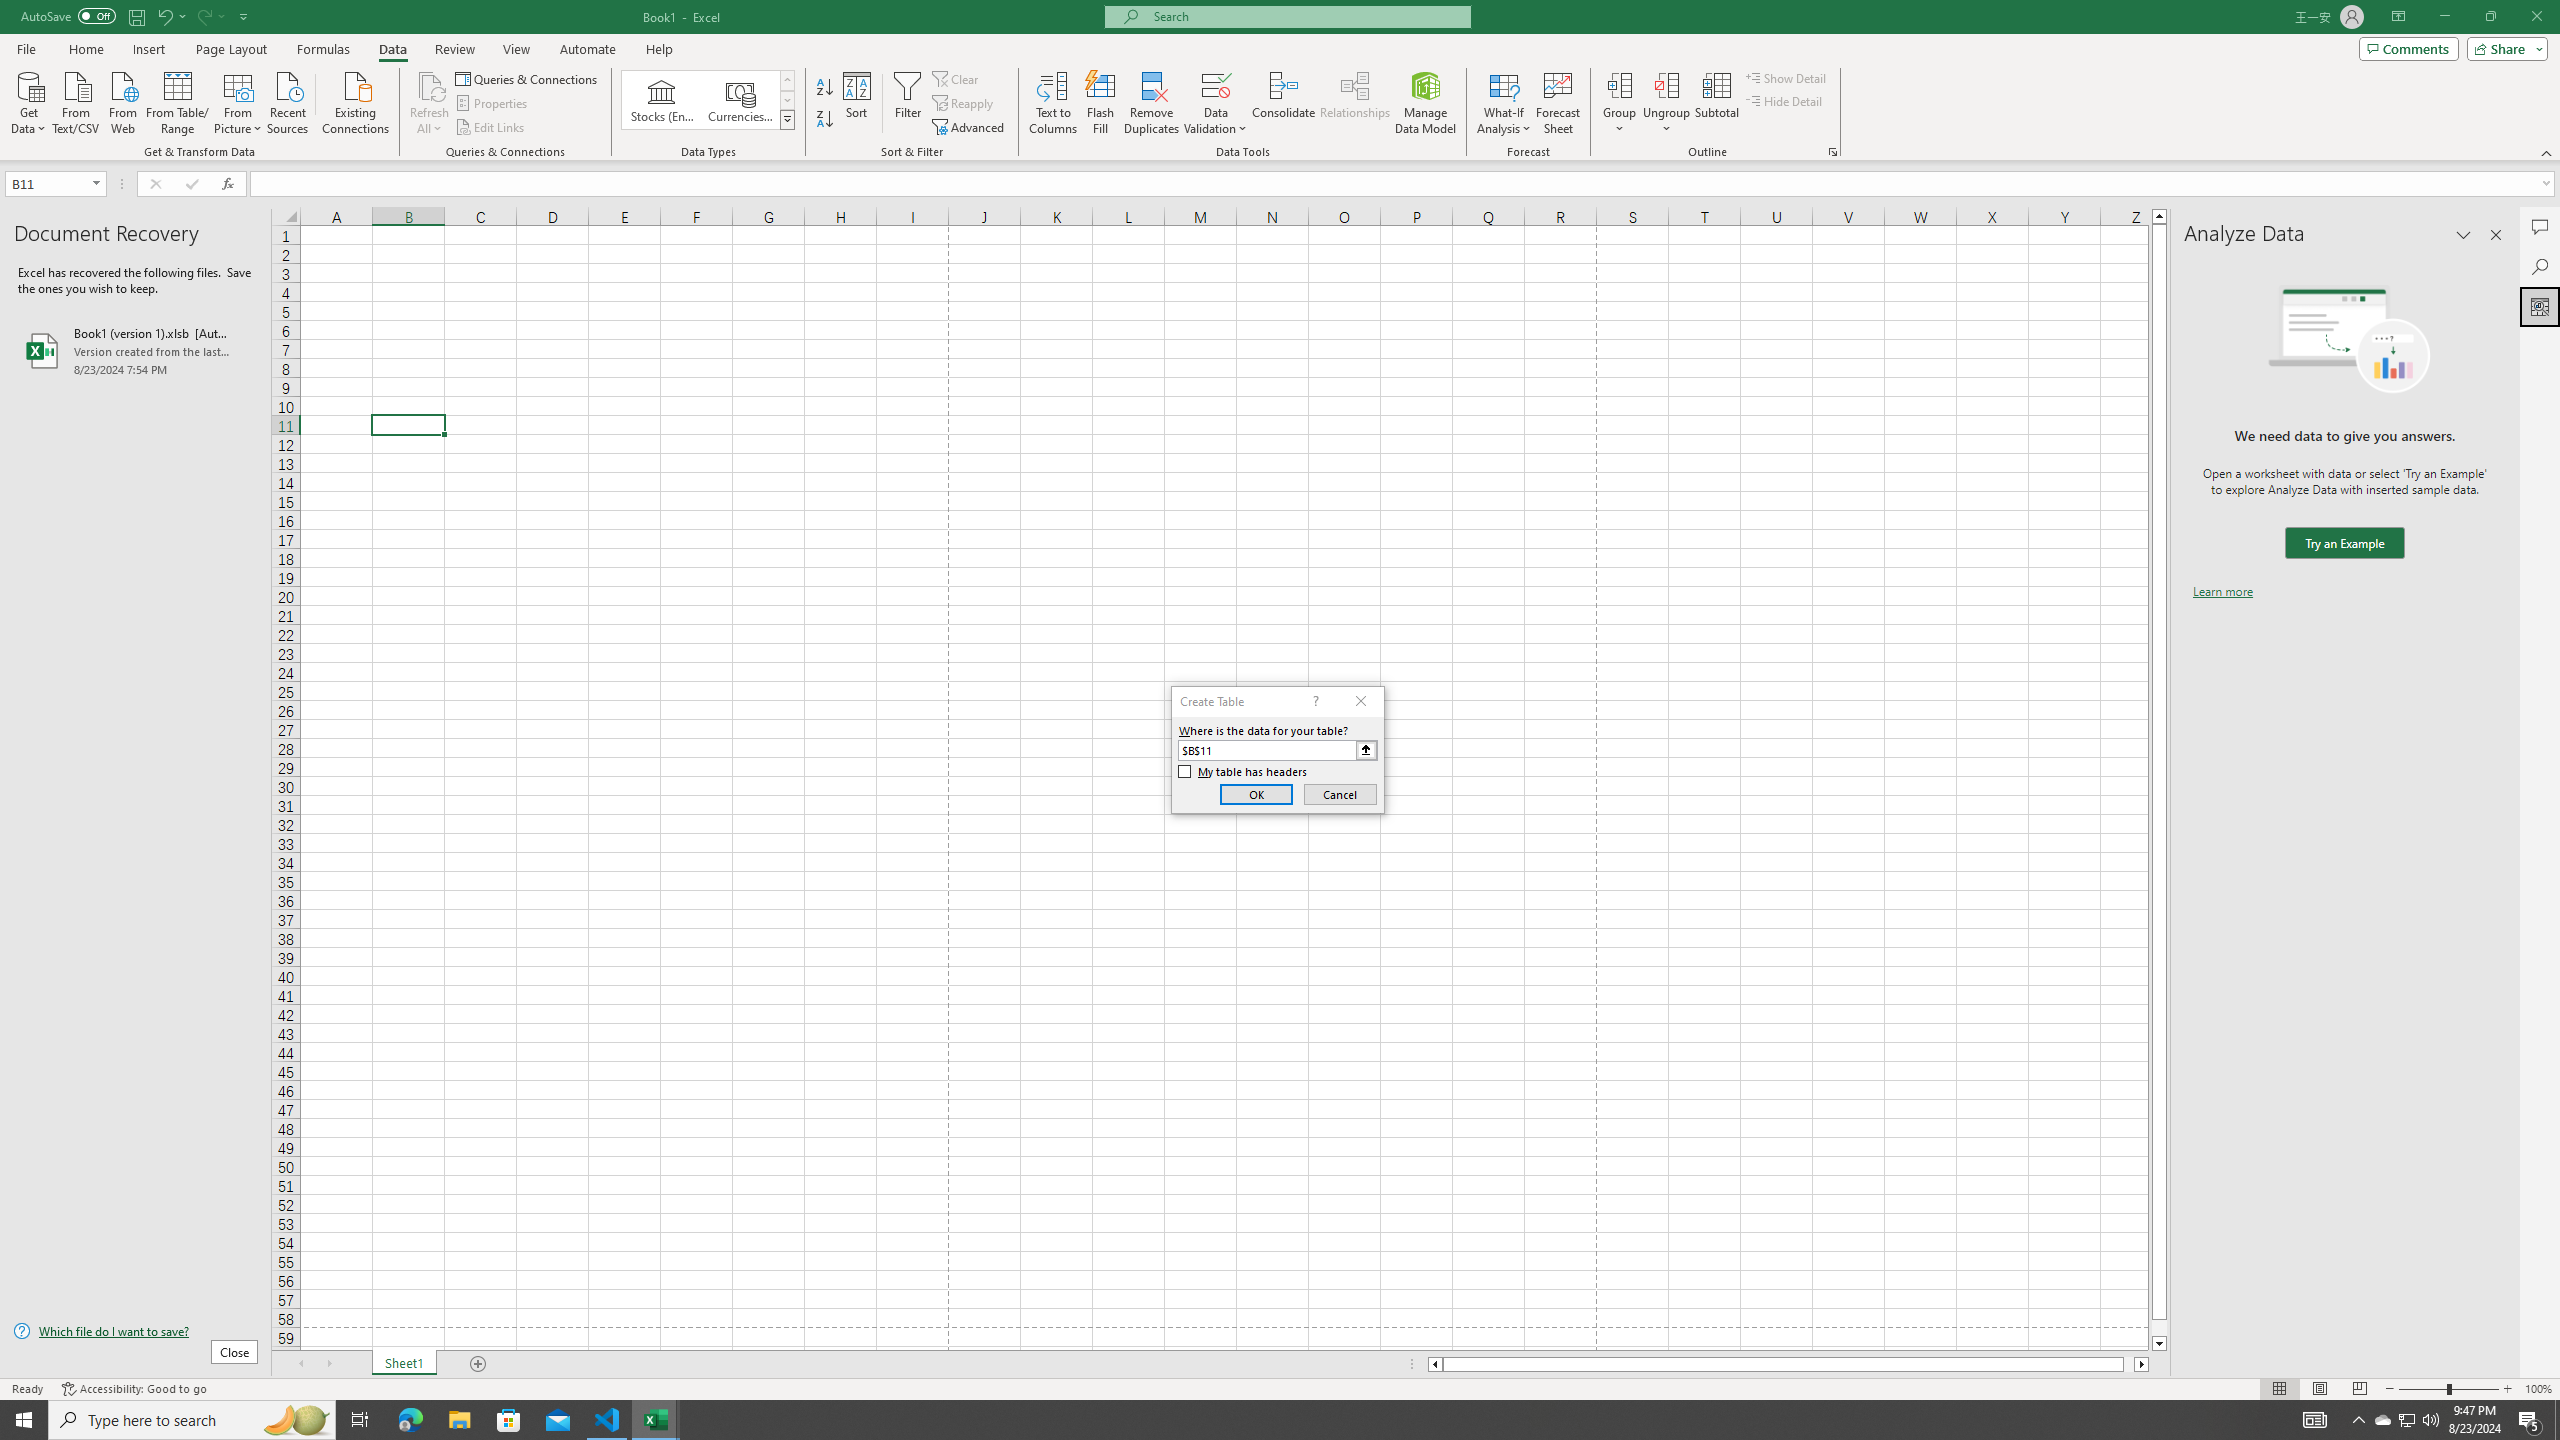 The width and height of the screenshot is (2560, 1440). I want to click on Redo, so click(210, 16).